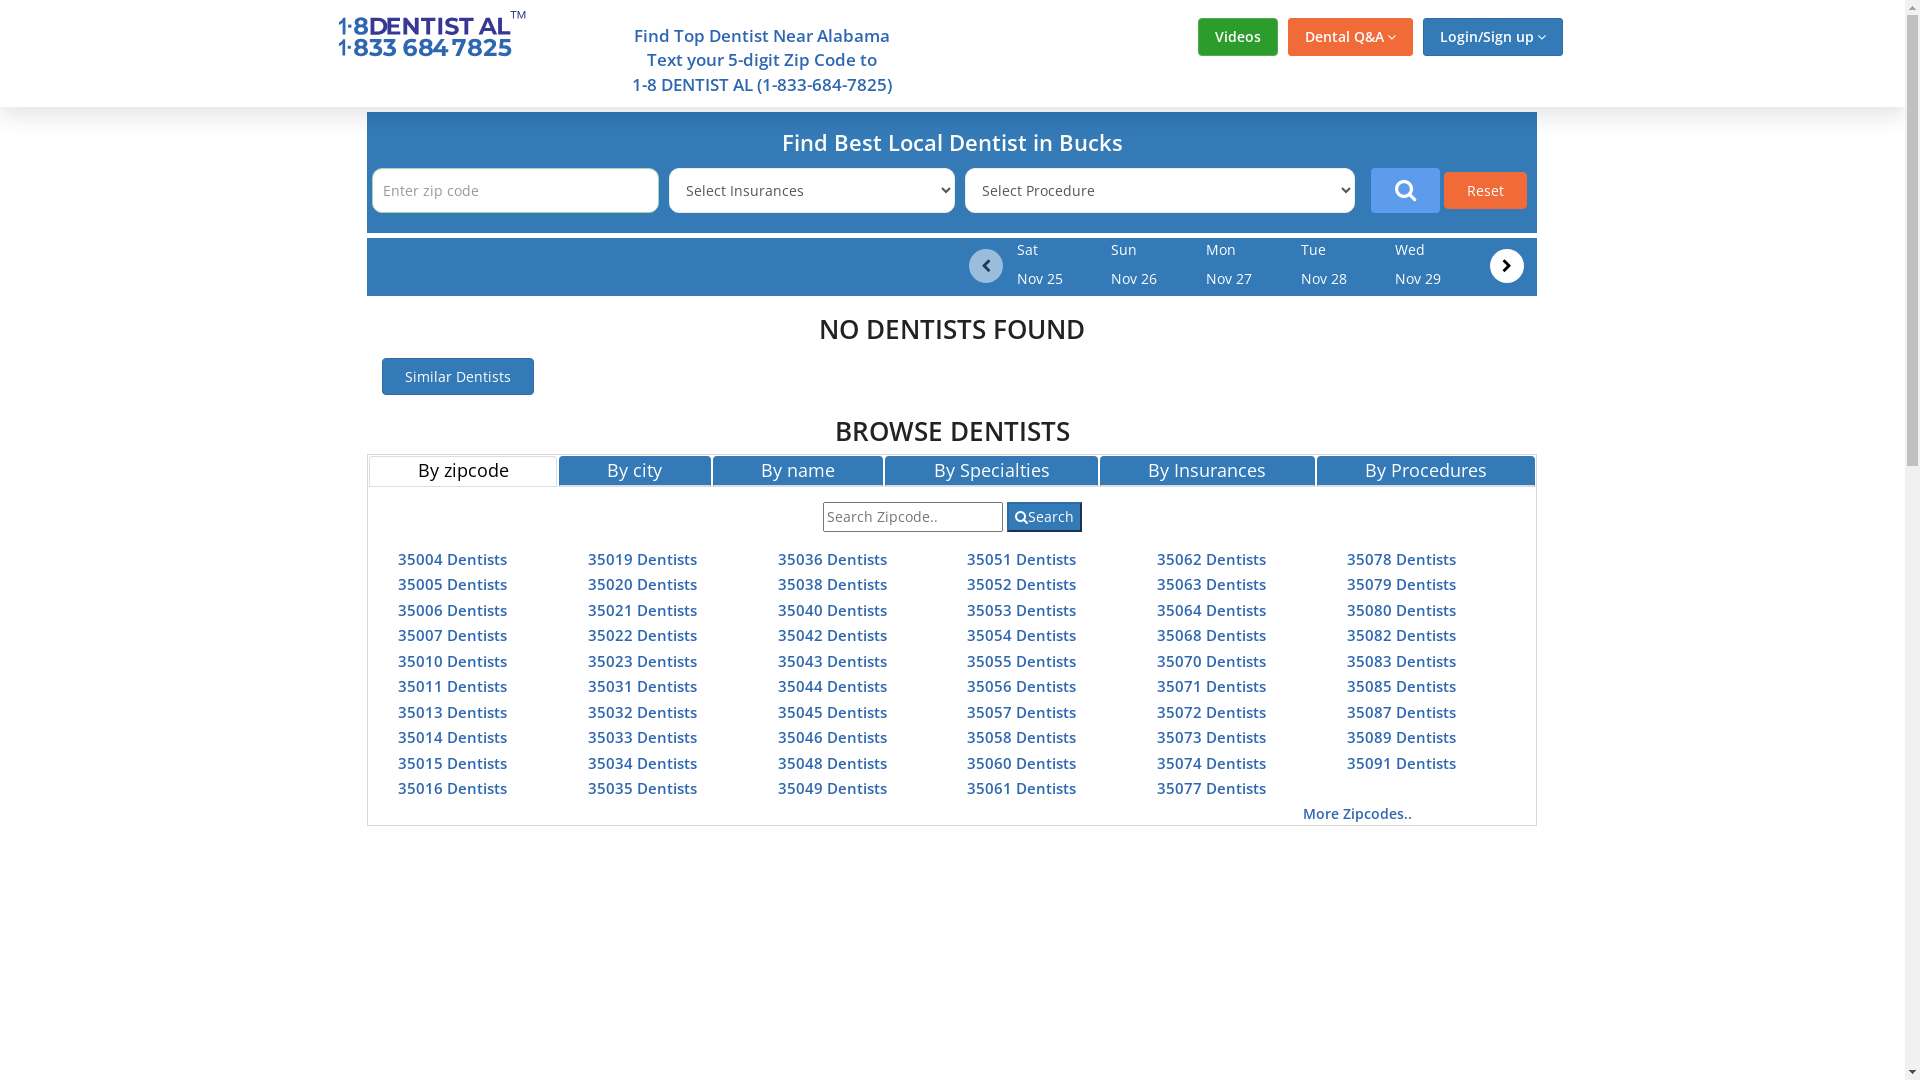 The height and width of the screenshot is (1080, 1920). Describe the element at coordinates (1022, 584) in the screenshot. I see `35052 Dentists` at that location.